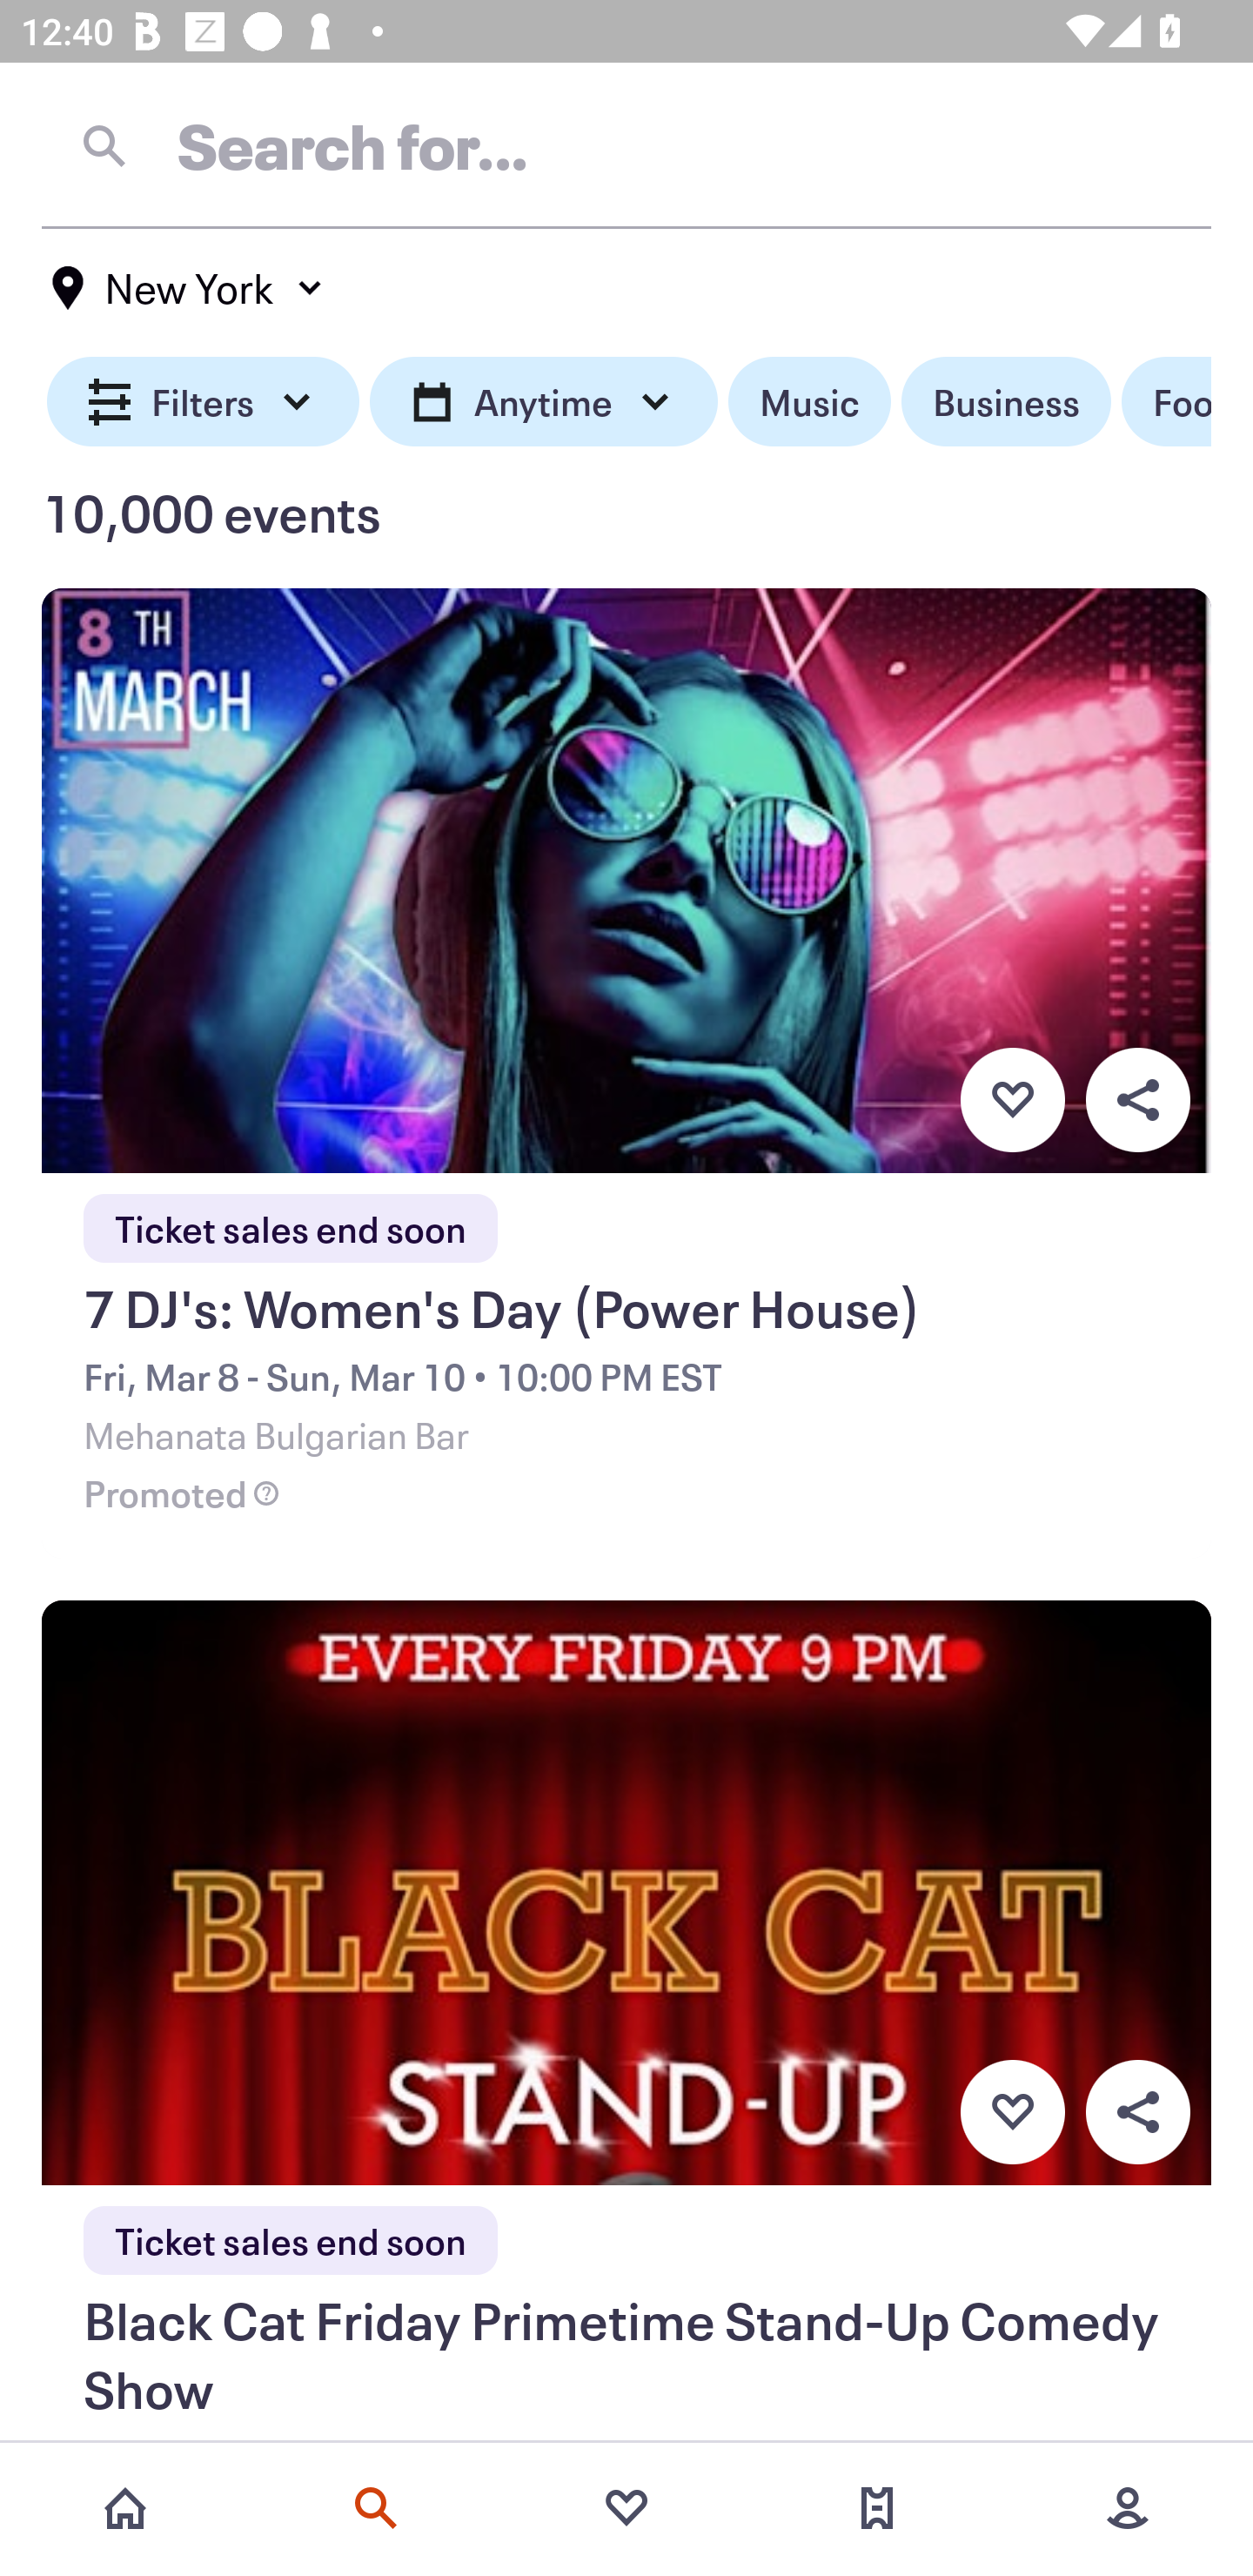  Describe the element at coordinates (626, 2508) in the screenshot. I see `Favorites` at that location.